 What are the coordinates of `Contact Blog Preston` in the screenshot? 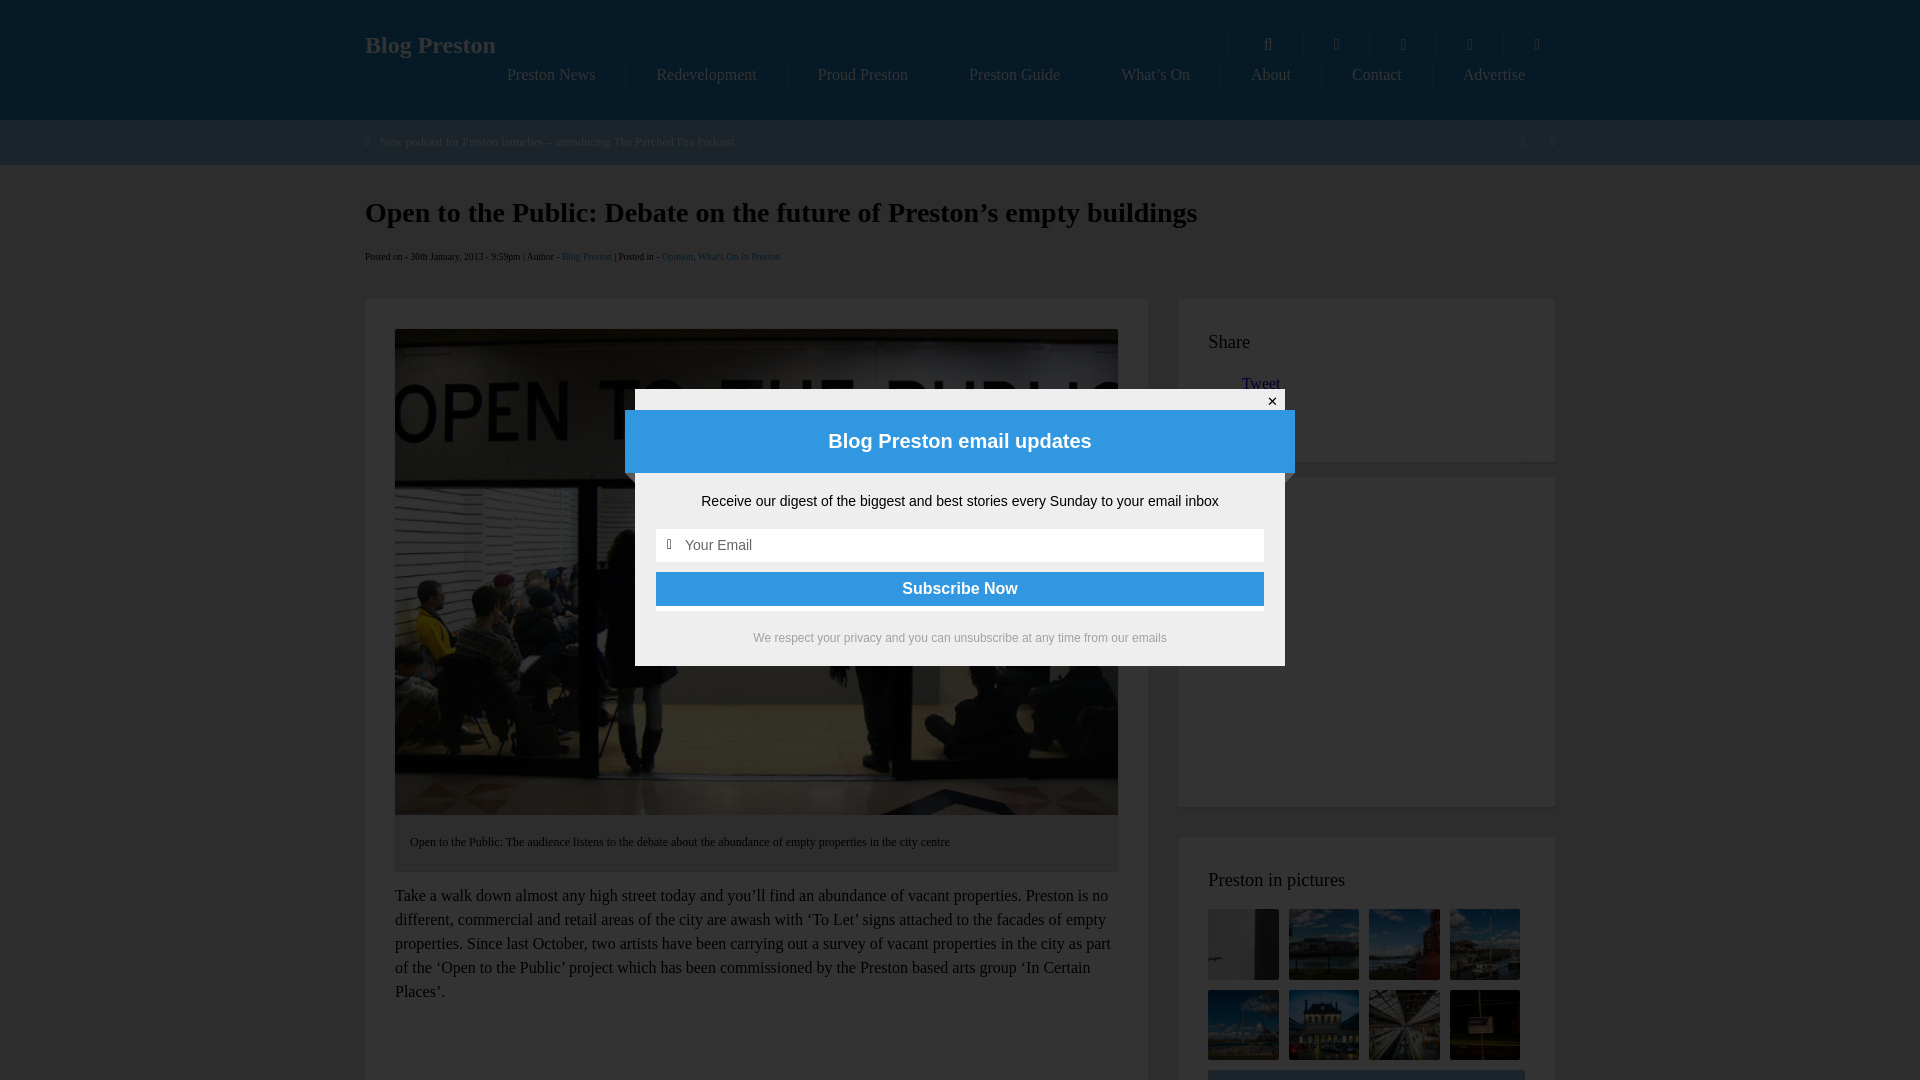 It's located at (1377, 74).